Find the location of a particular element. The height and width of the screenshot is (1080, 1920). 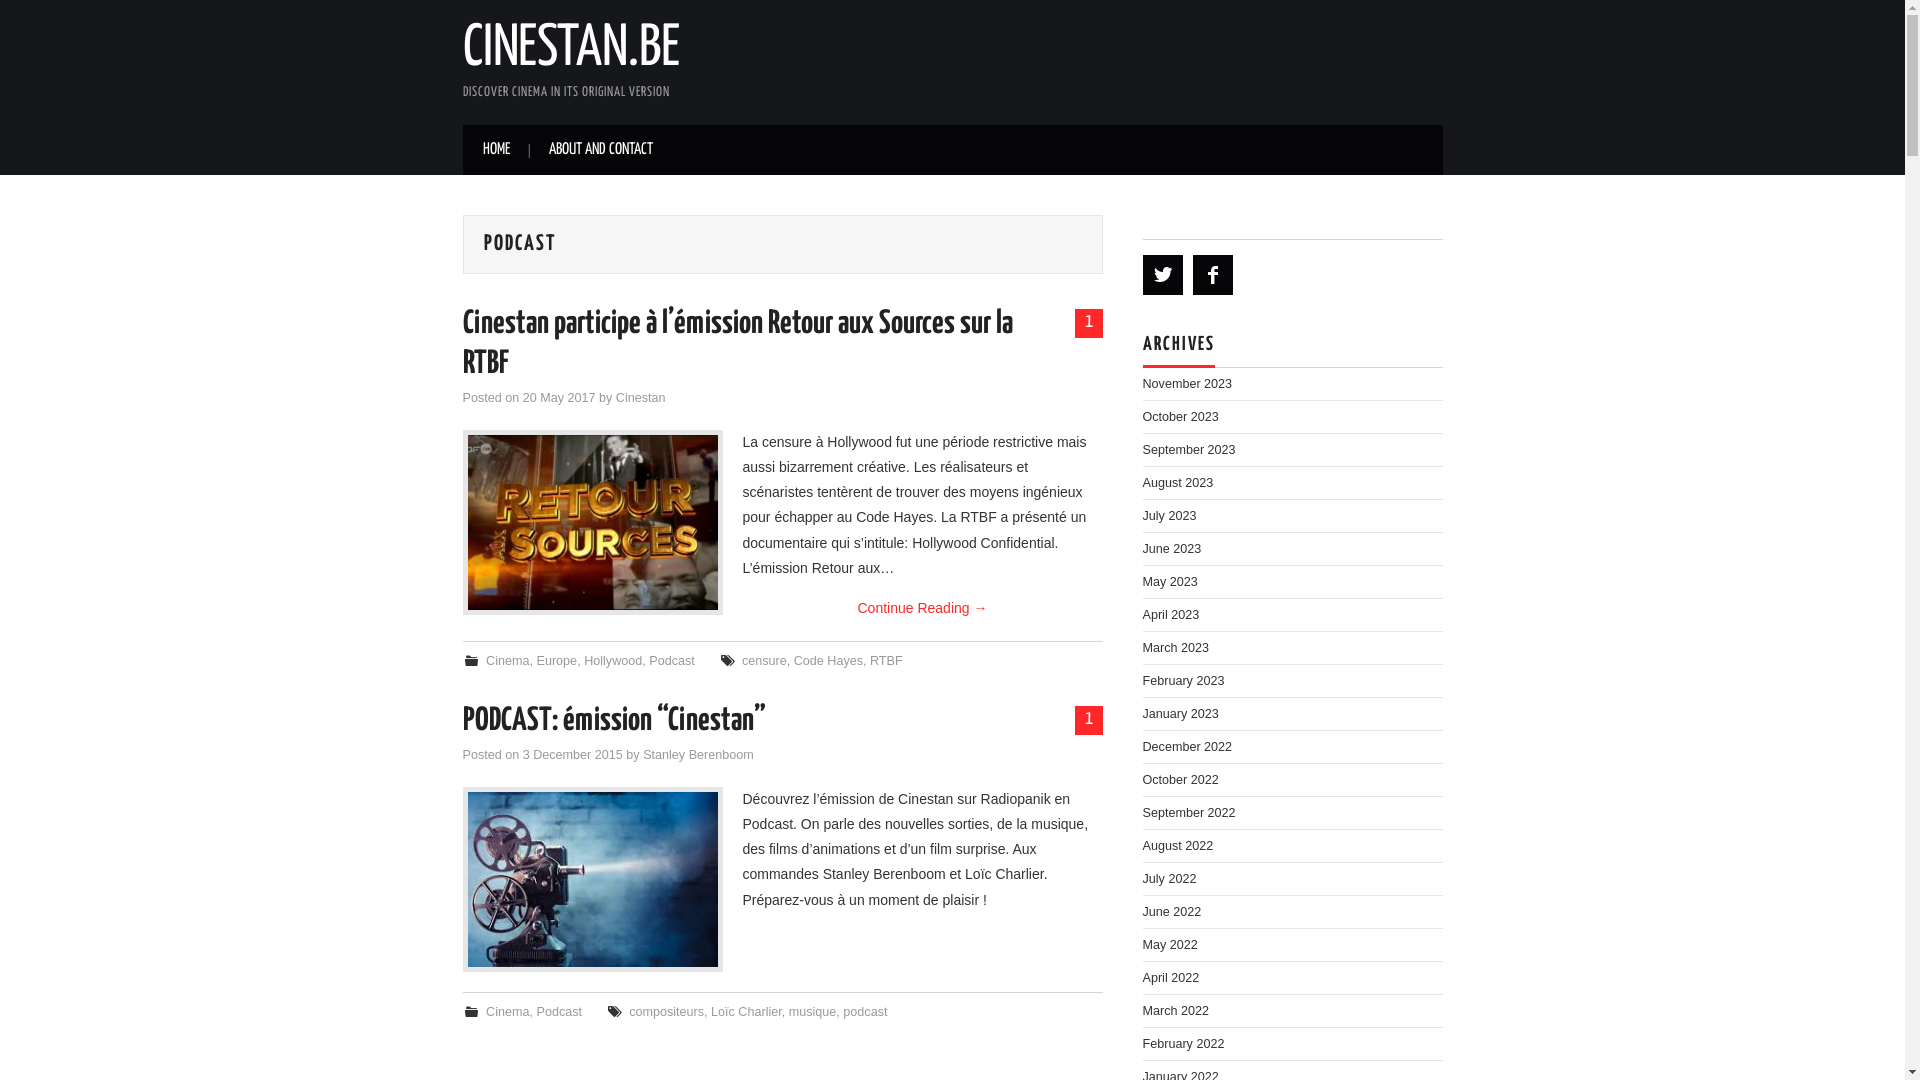

Facebook is located at coordinates (1212, 275).